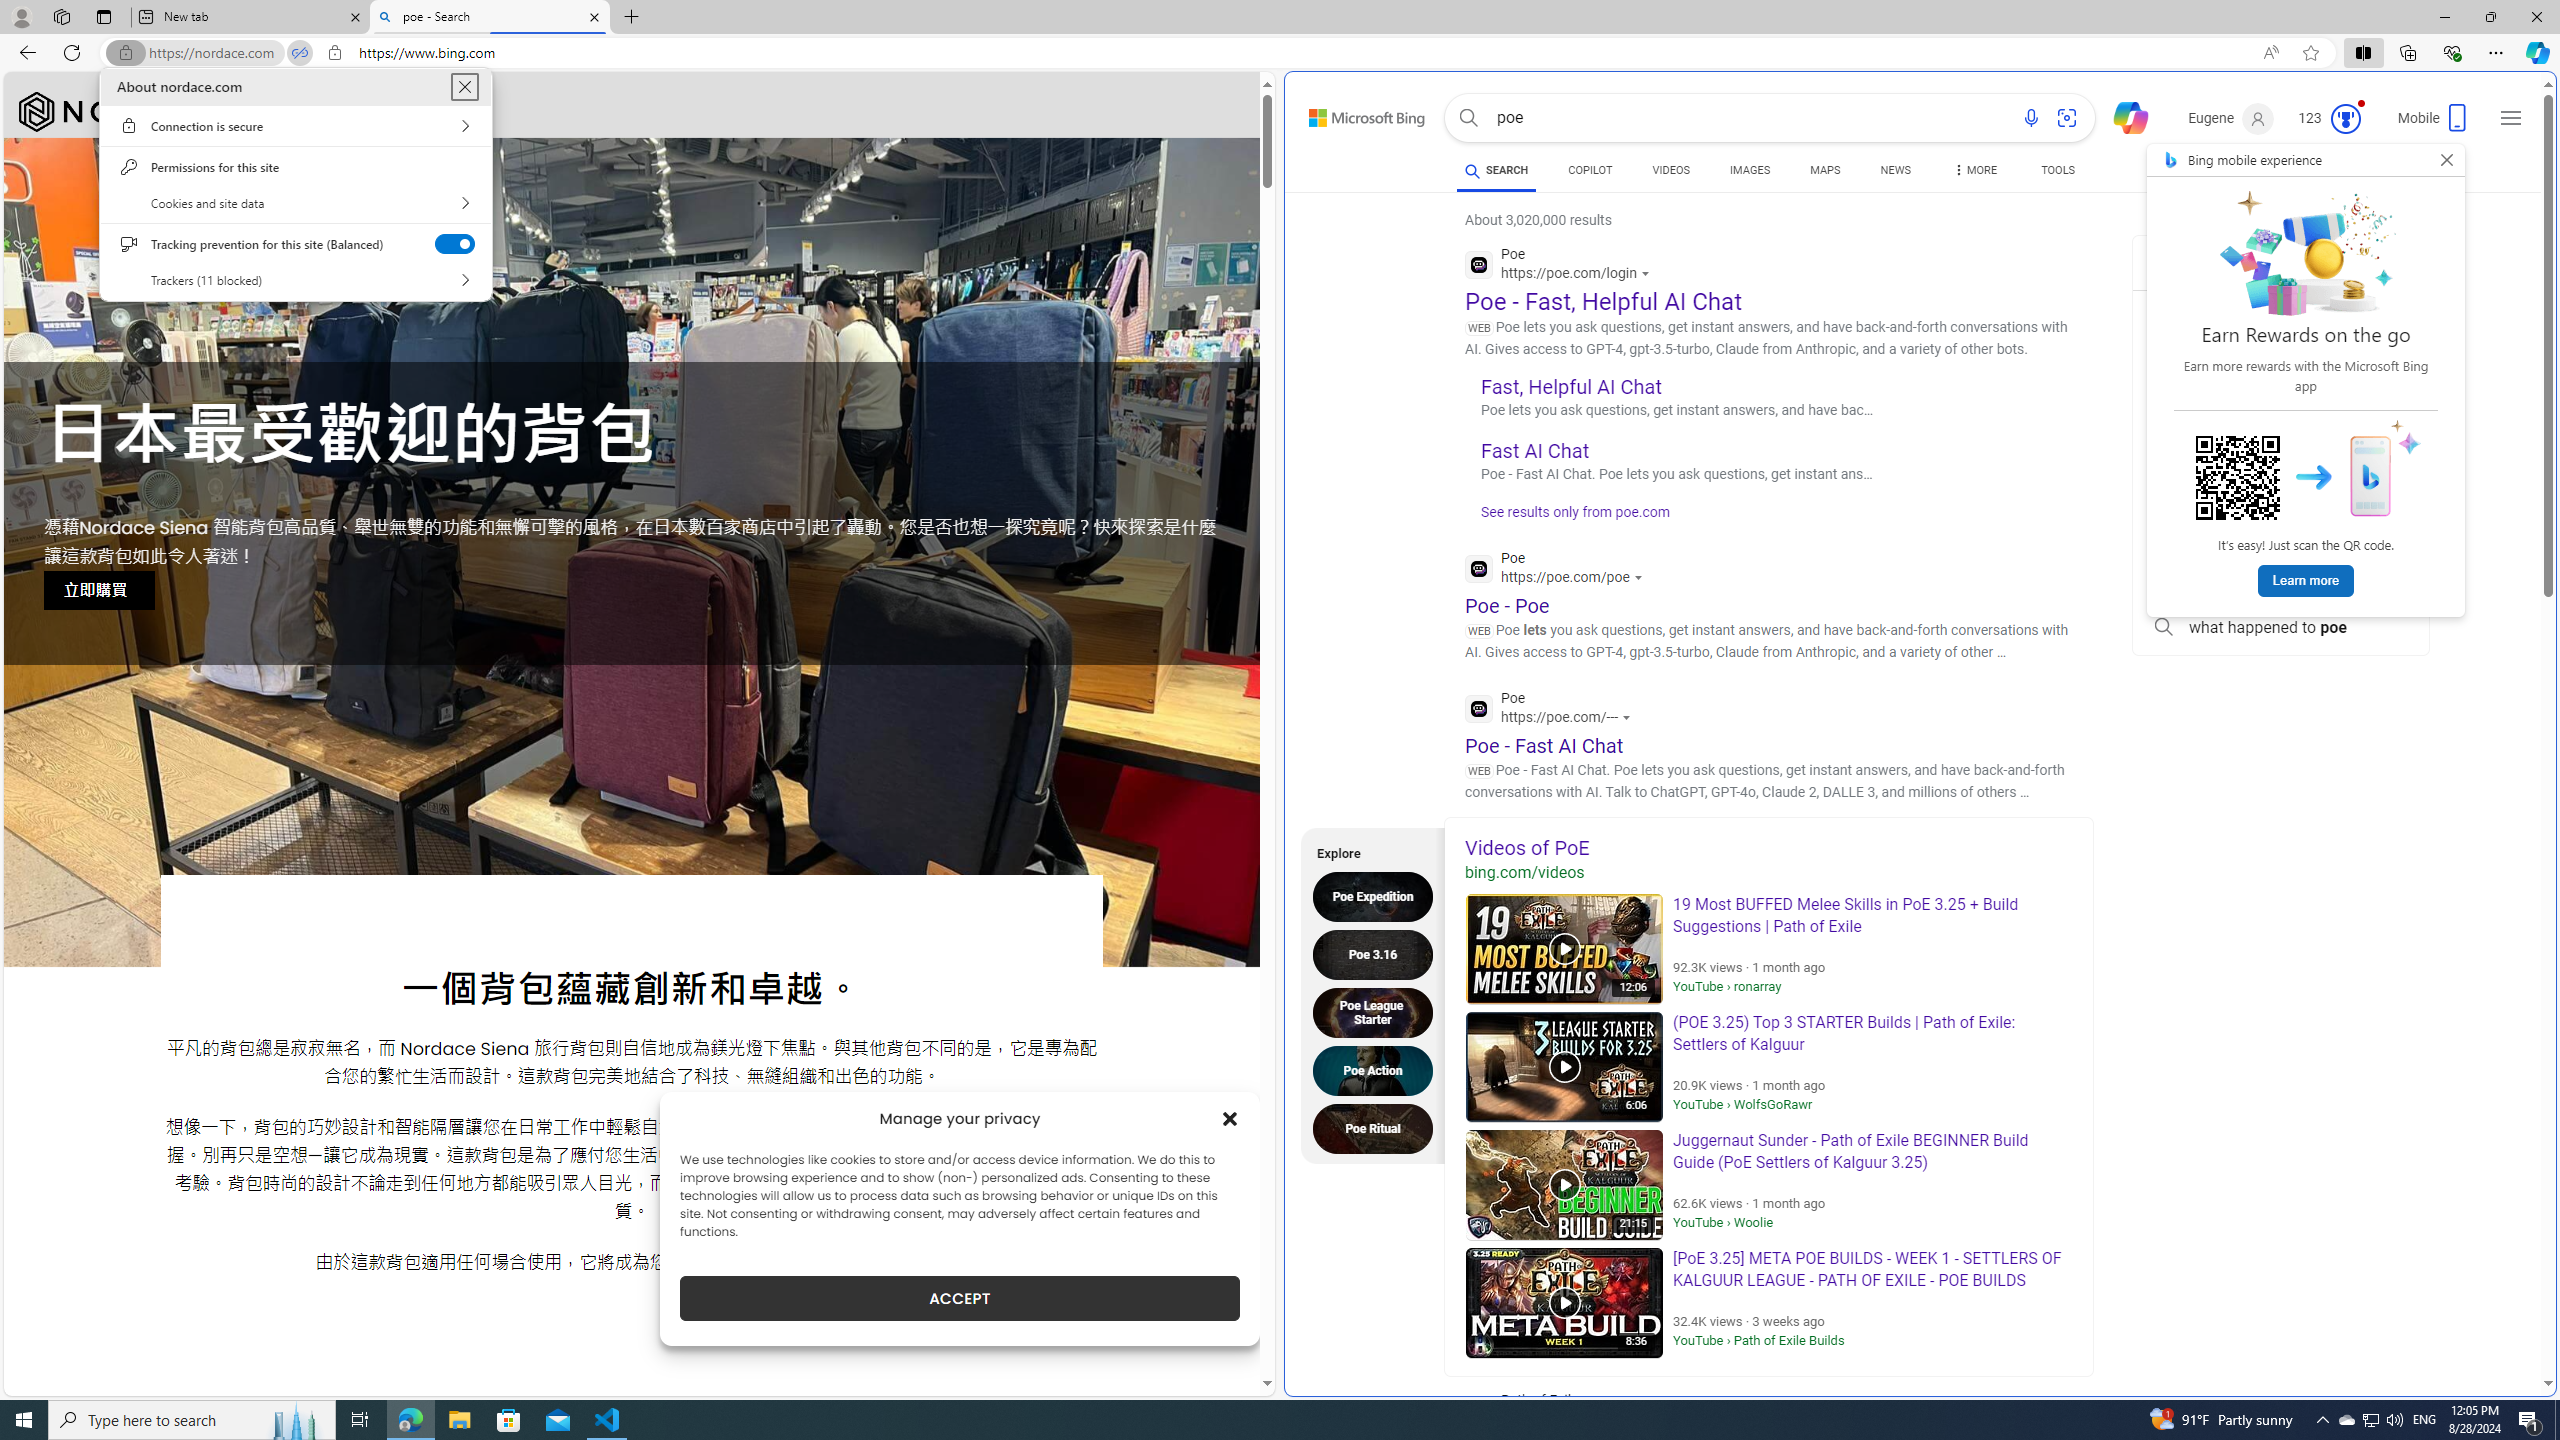 The width and height of the screenshot is (2560, 1440). What do you see at coordinates (2346, 1420) in the screenshot?
I see `Search highlights icon opens search home window` at bounding box center [2346, 1420].